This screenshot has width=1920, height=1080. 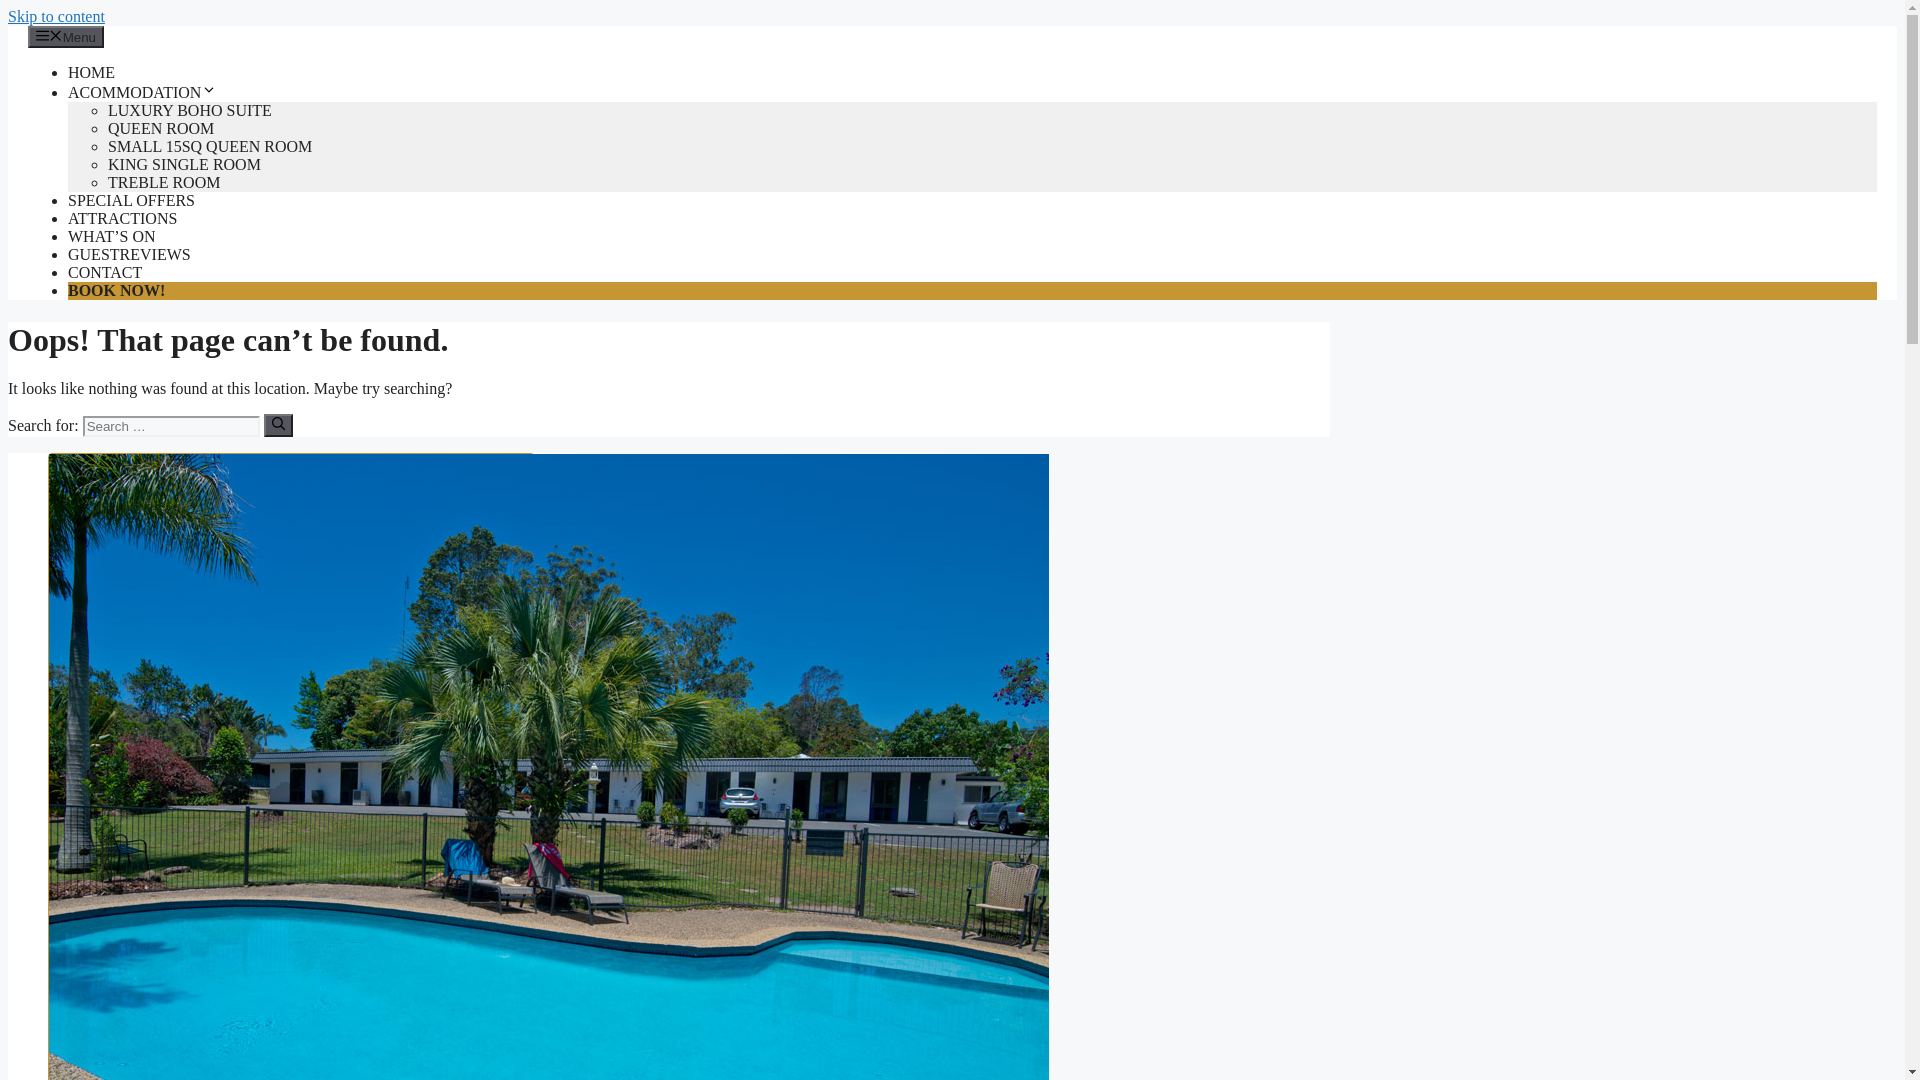 I want to click on Skip to content, so click(x=56, y=16).